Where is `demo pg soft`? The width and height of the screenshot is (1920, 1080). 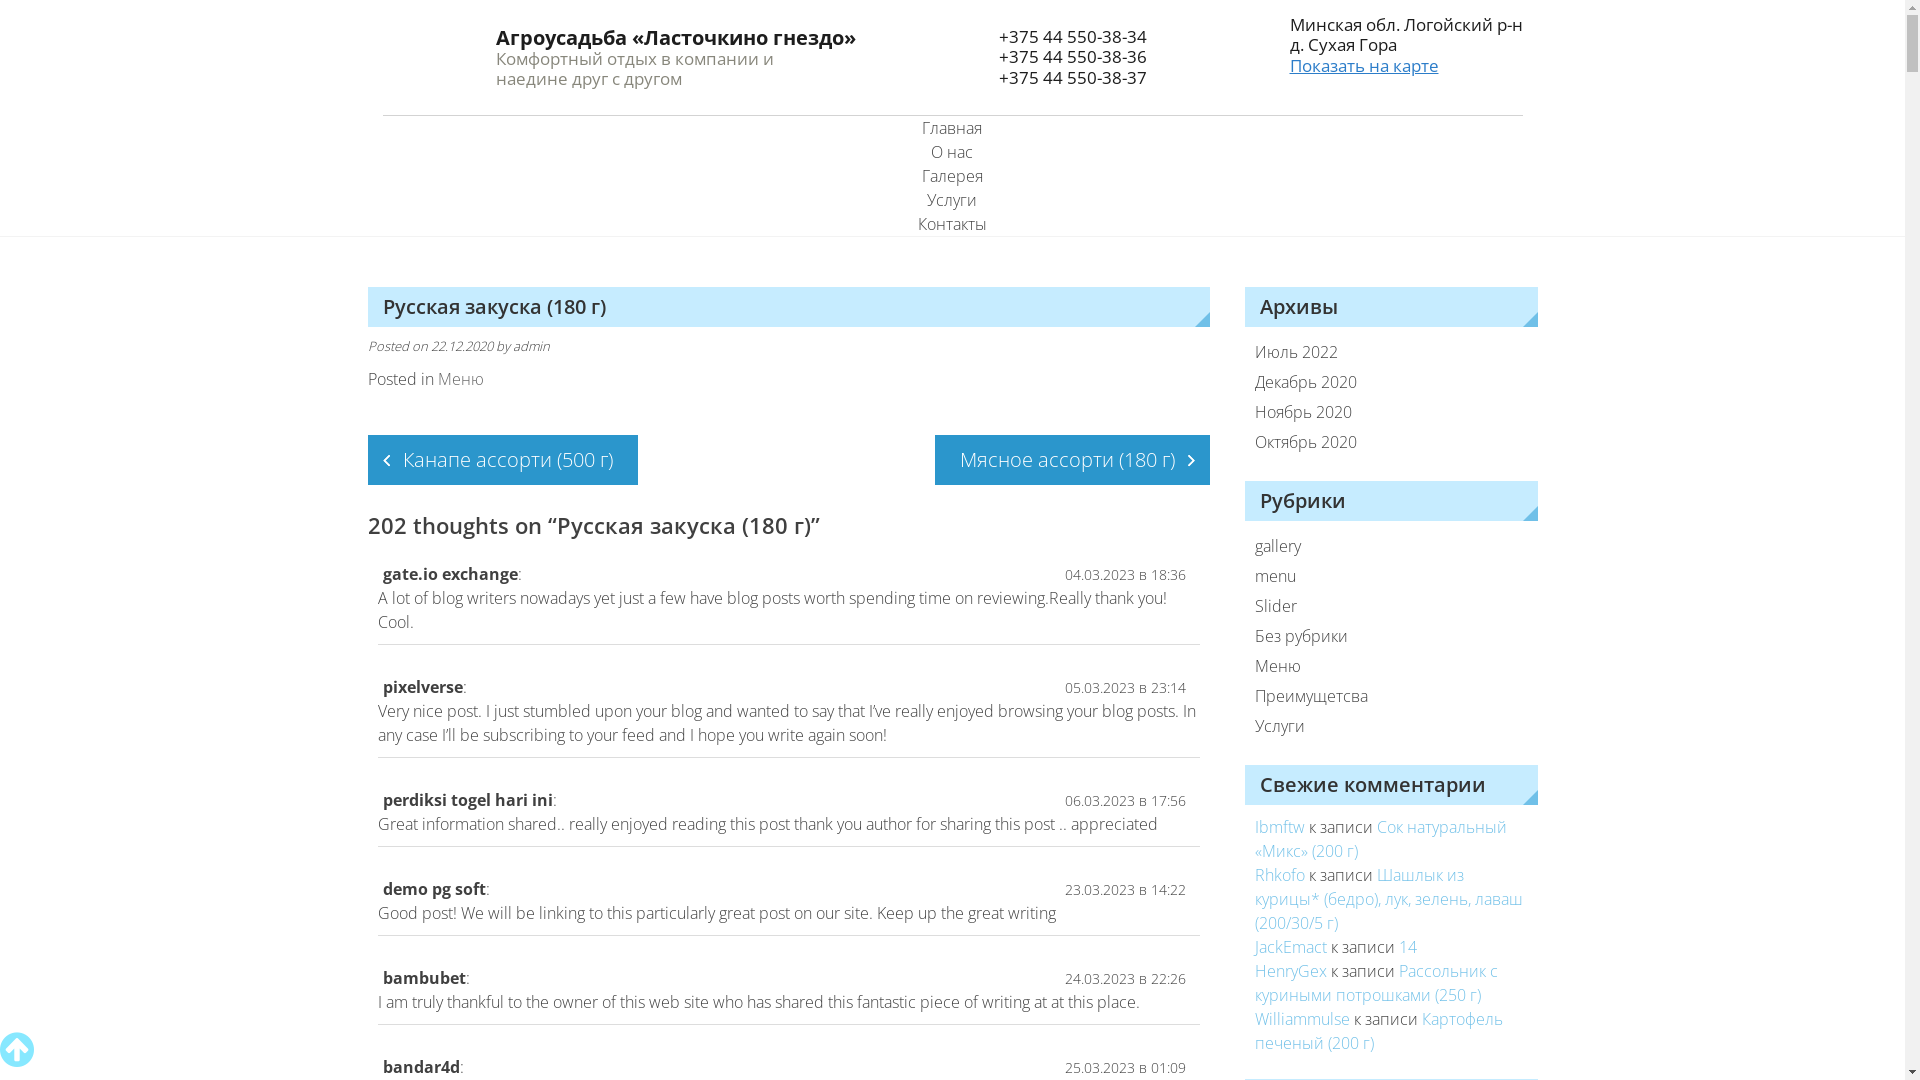
demo pg soft is located at coordinates (434, 889).